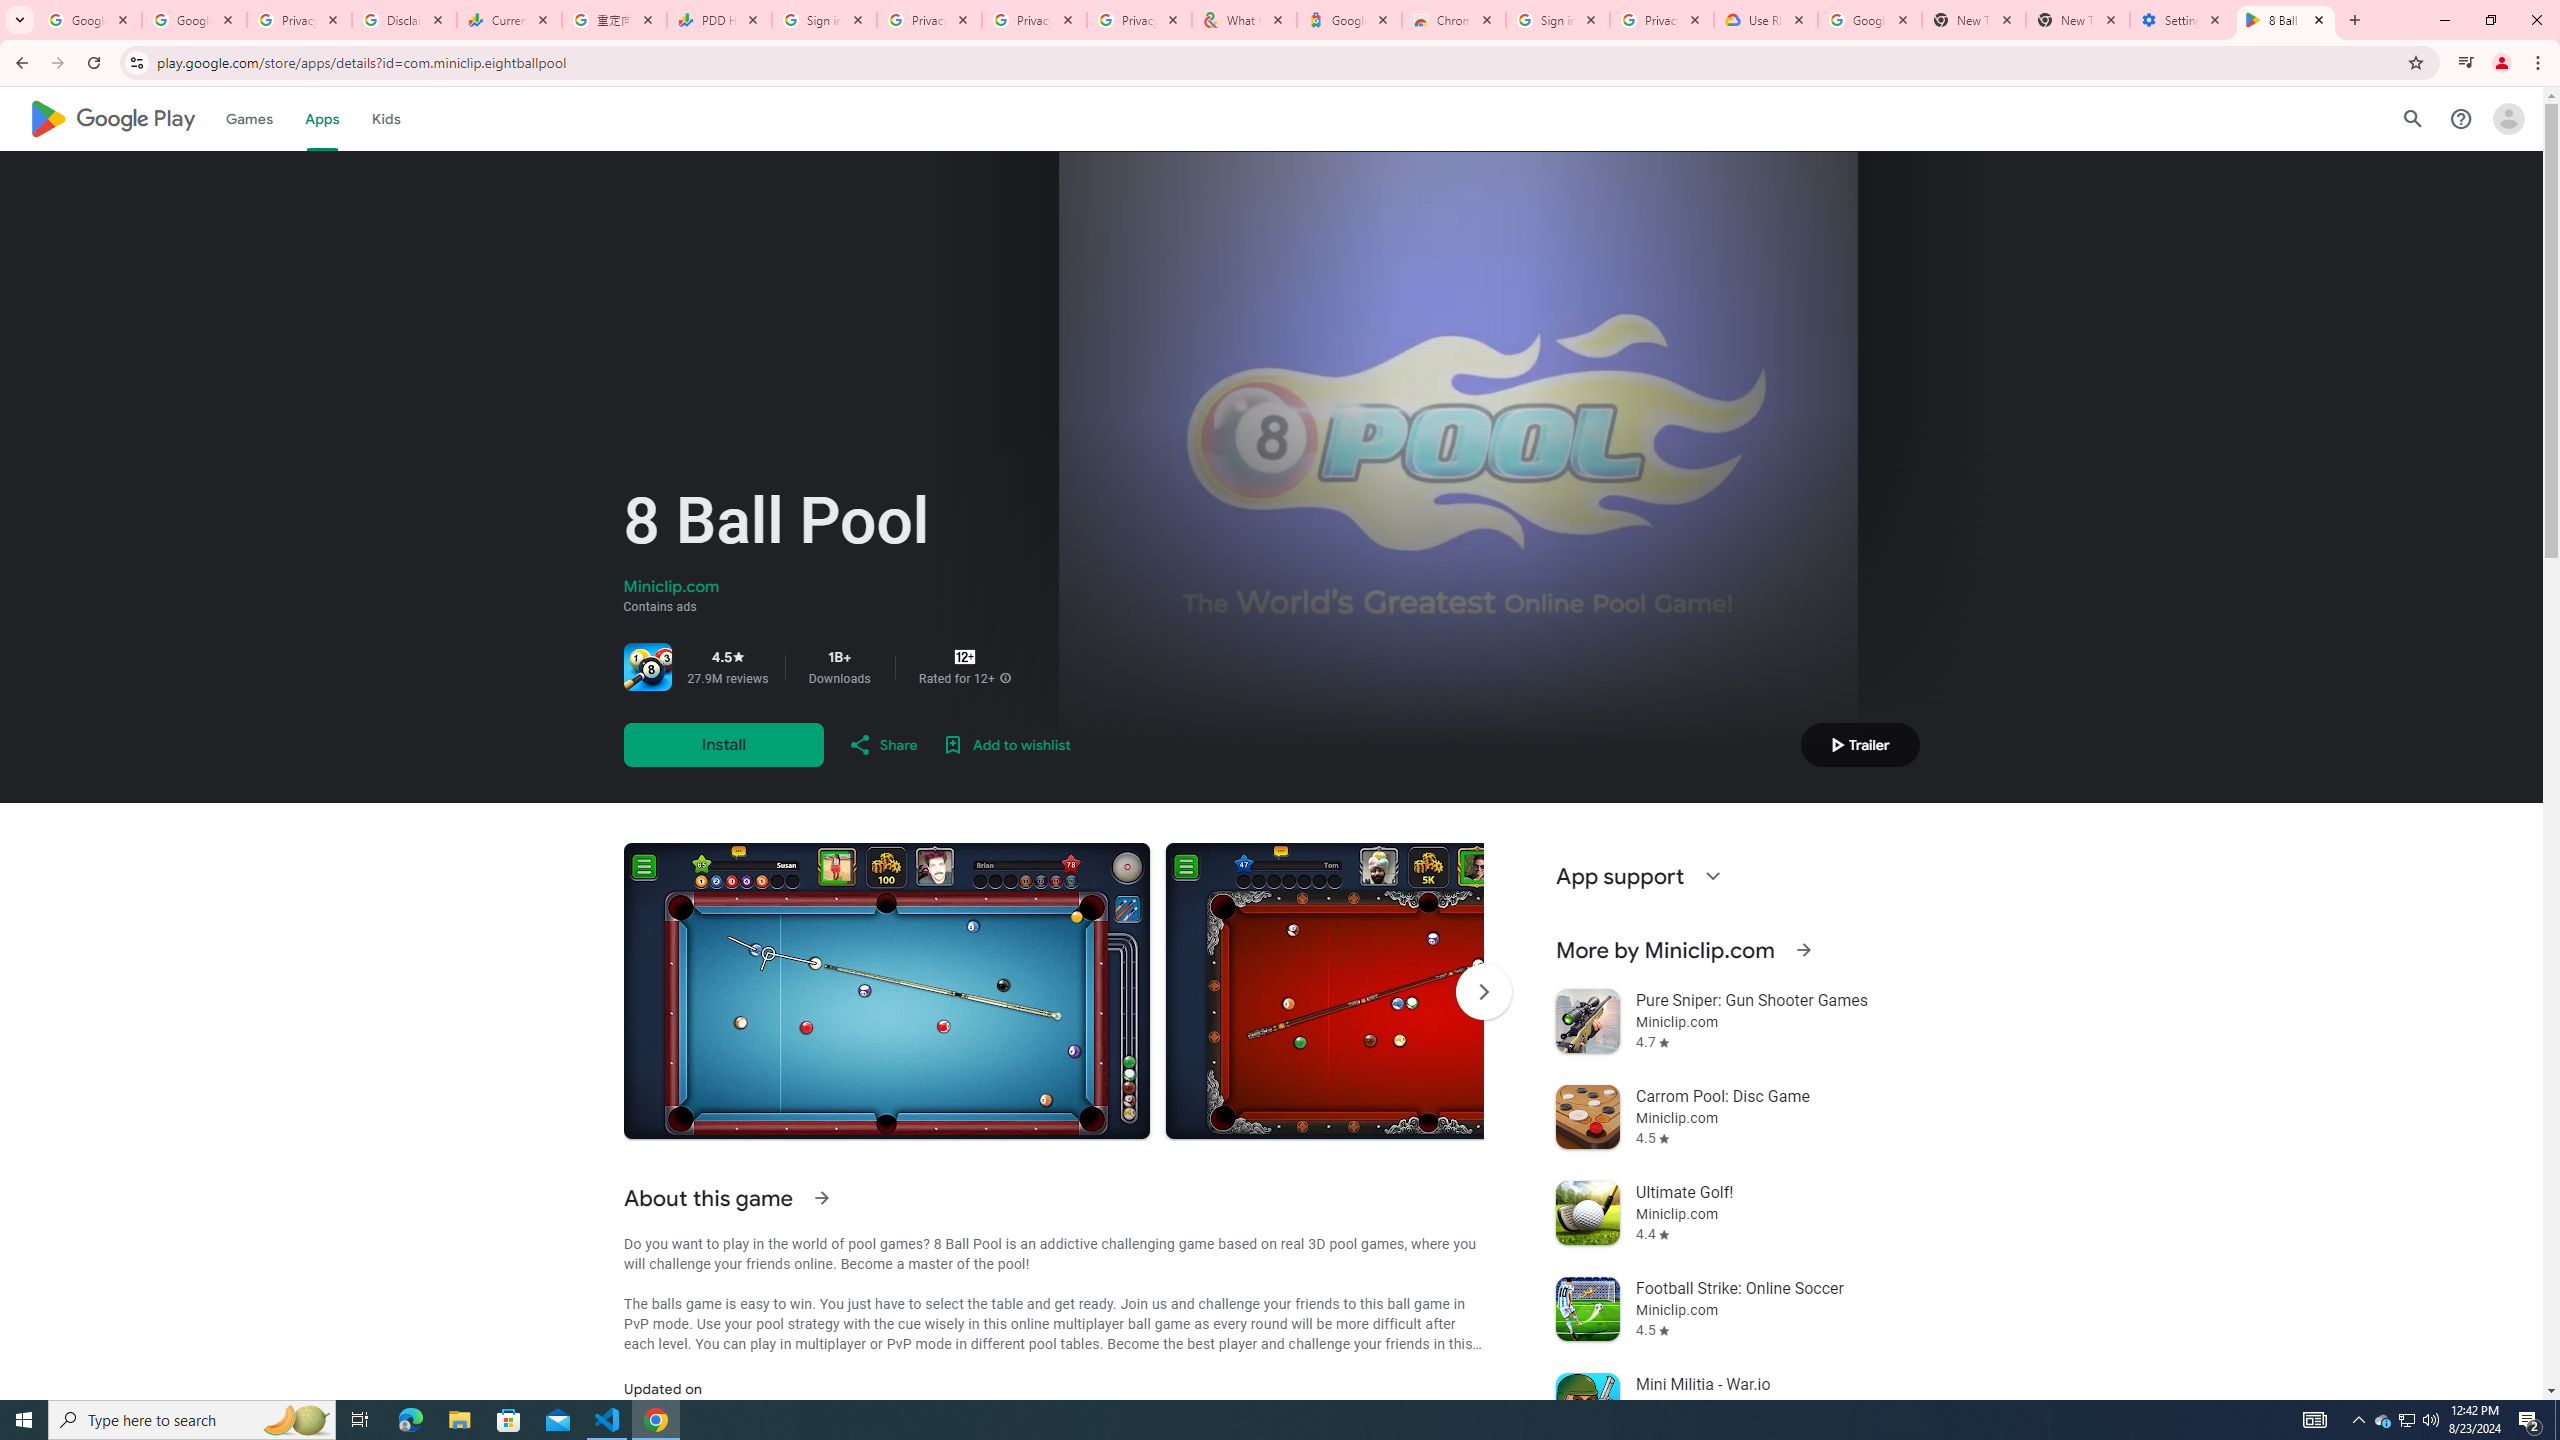  What do you see at coordinates (882, 744) in the screenshot?
I see `Share` at bounding box center [882, 744].